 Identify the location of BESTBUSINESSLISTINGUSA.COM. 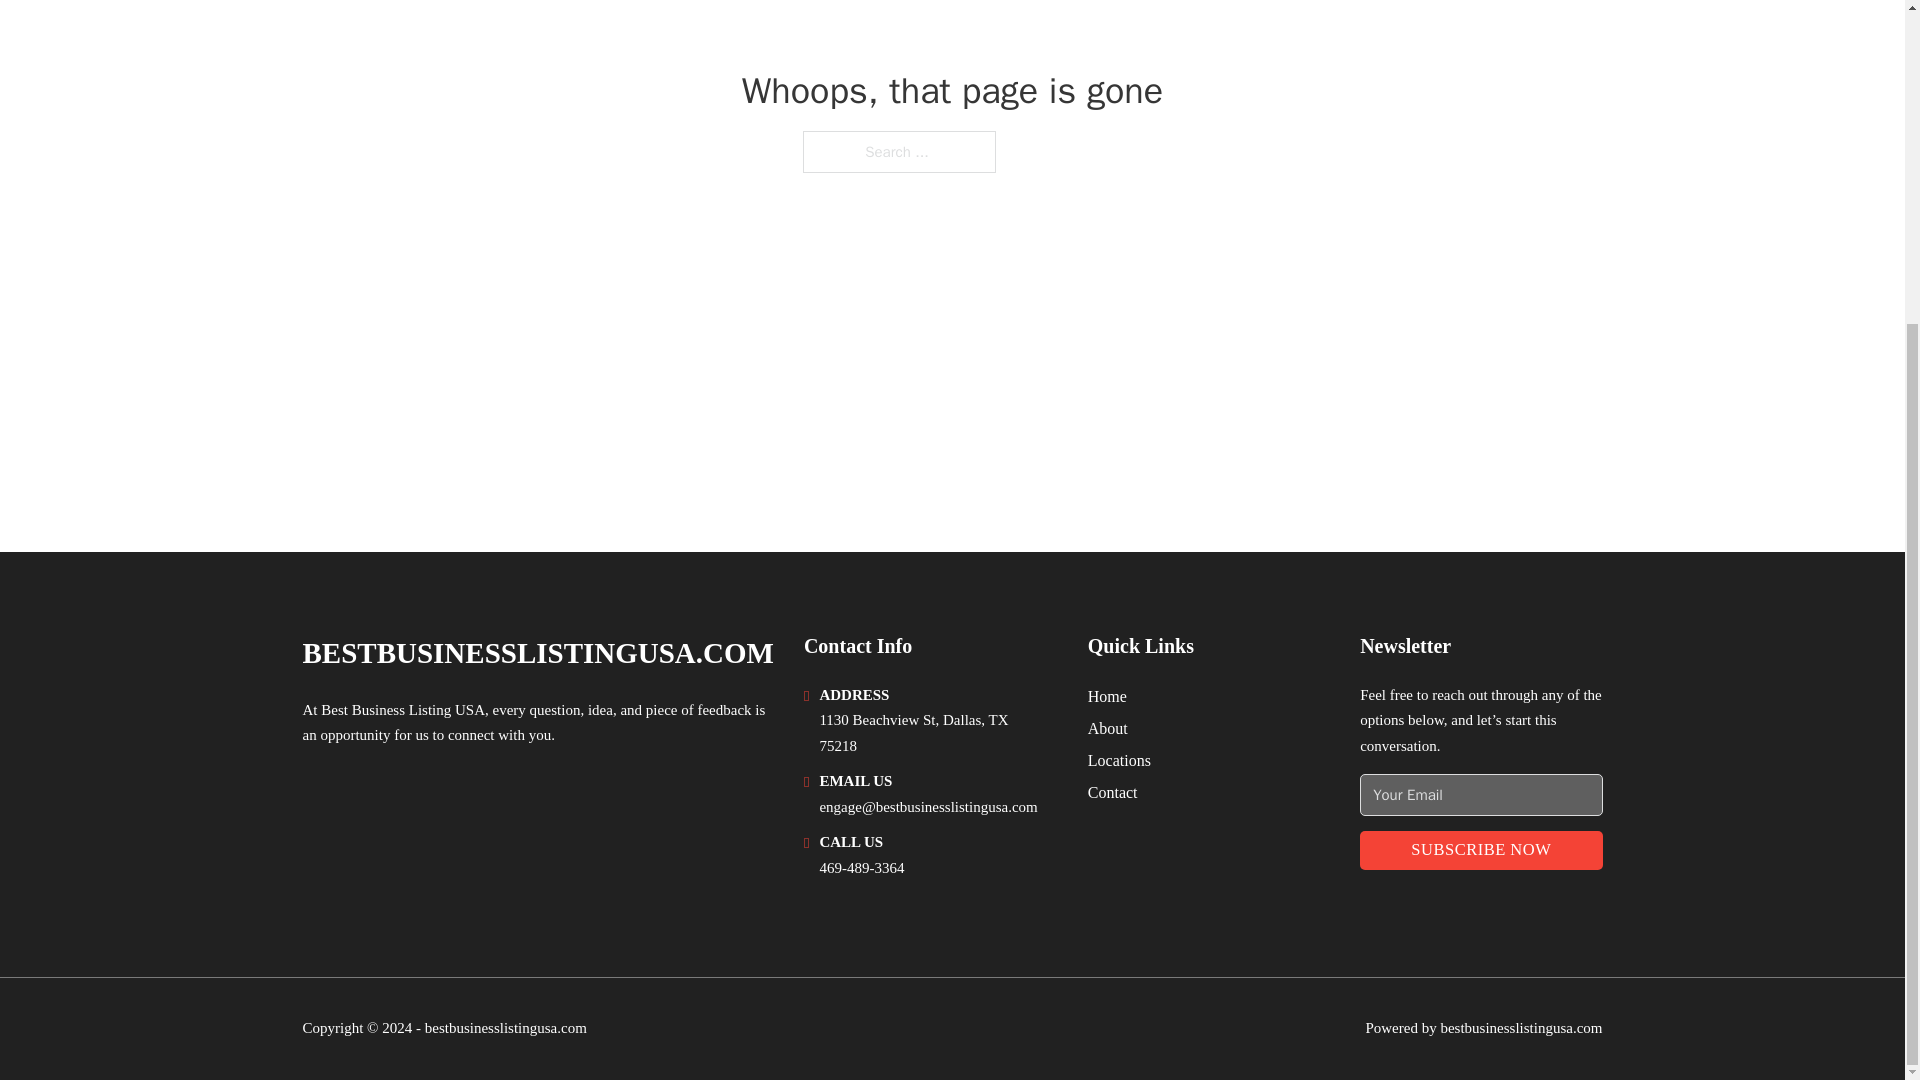
(537, 653).